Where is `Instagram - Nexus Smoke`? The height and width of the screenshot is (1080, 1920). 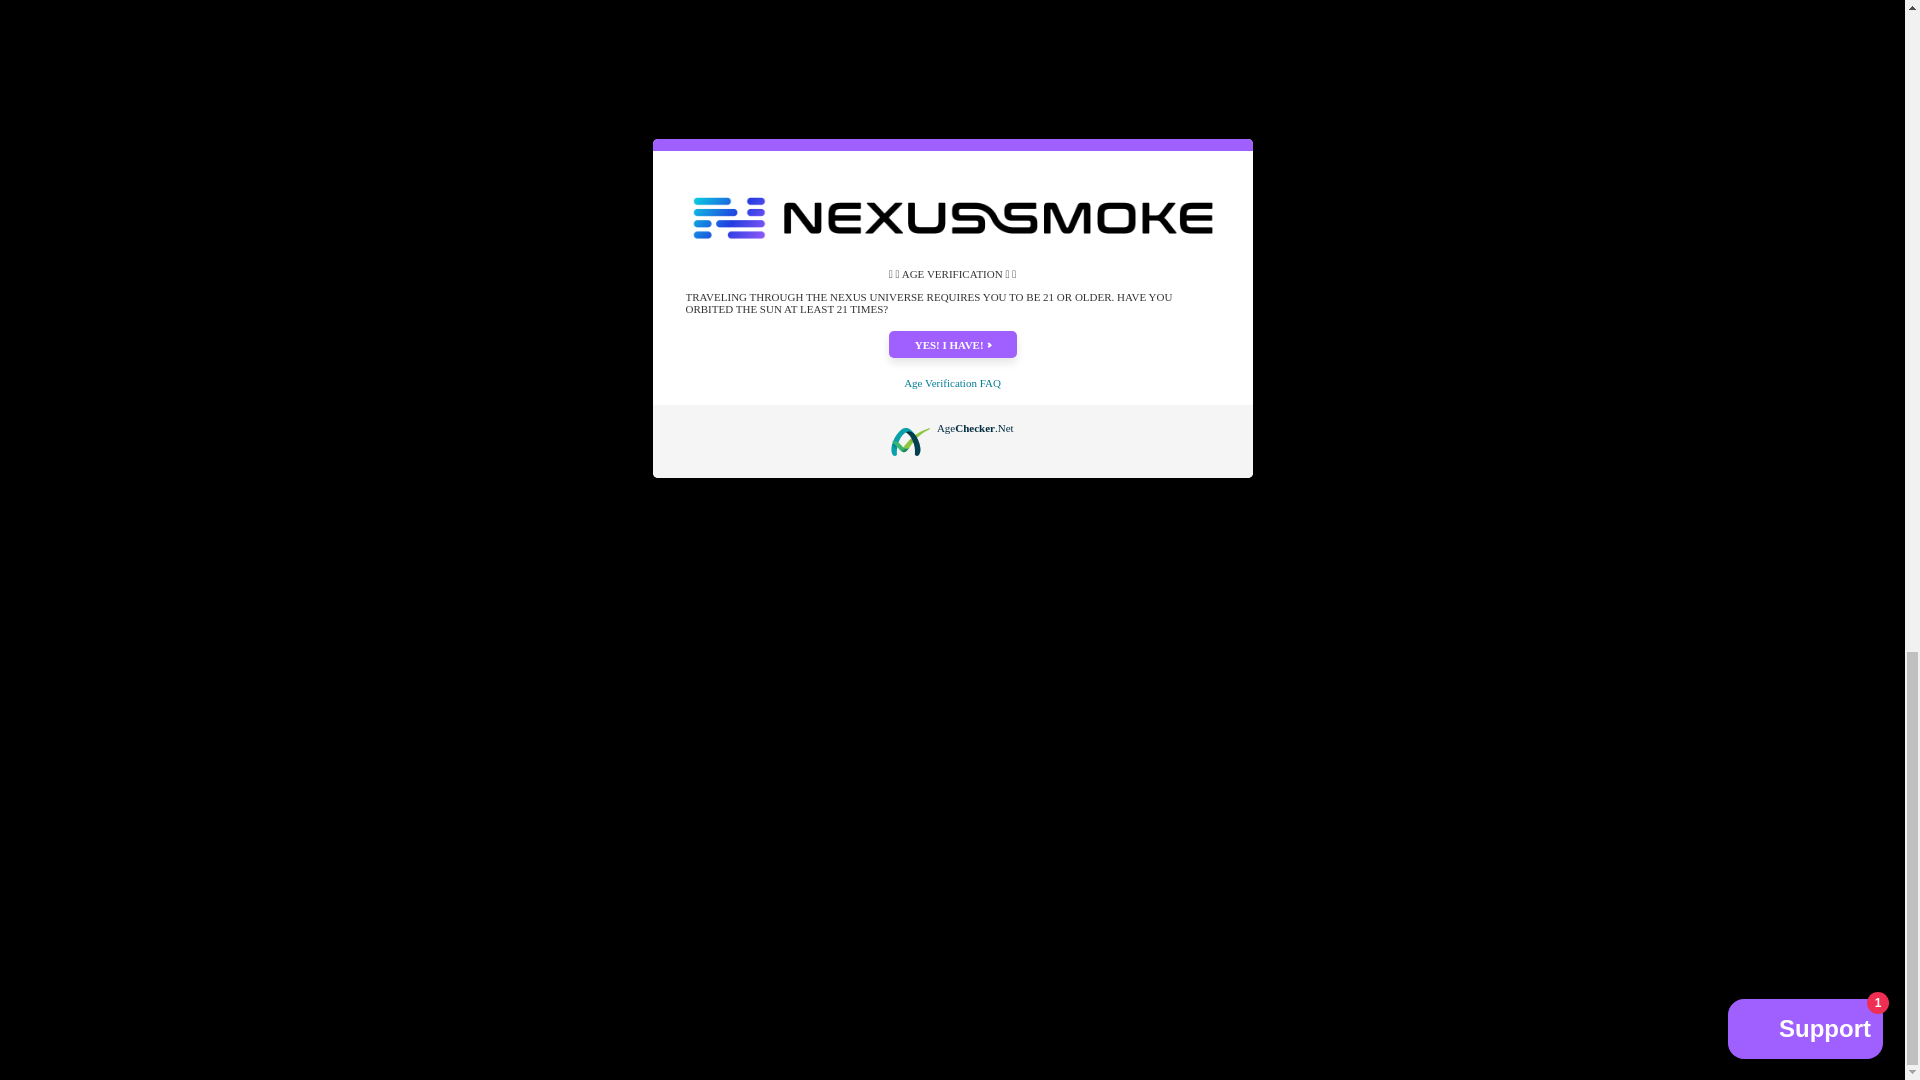
Instagram - Nexus Smoke is located at coordinates (472, 614).